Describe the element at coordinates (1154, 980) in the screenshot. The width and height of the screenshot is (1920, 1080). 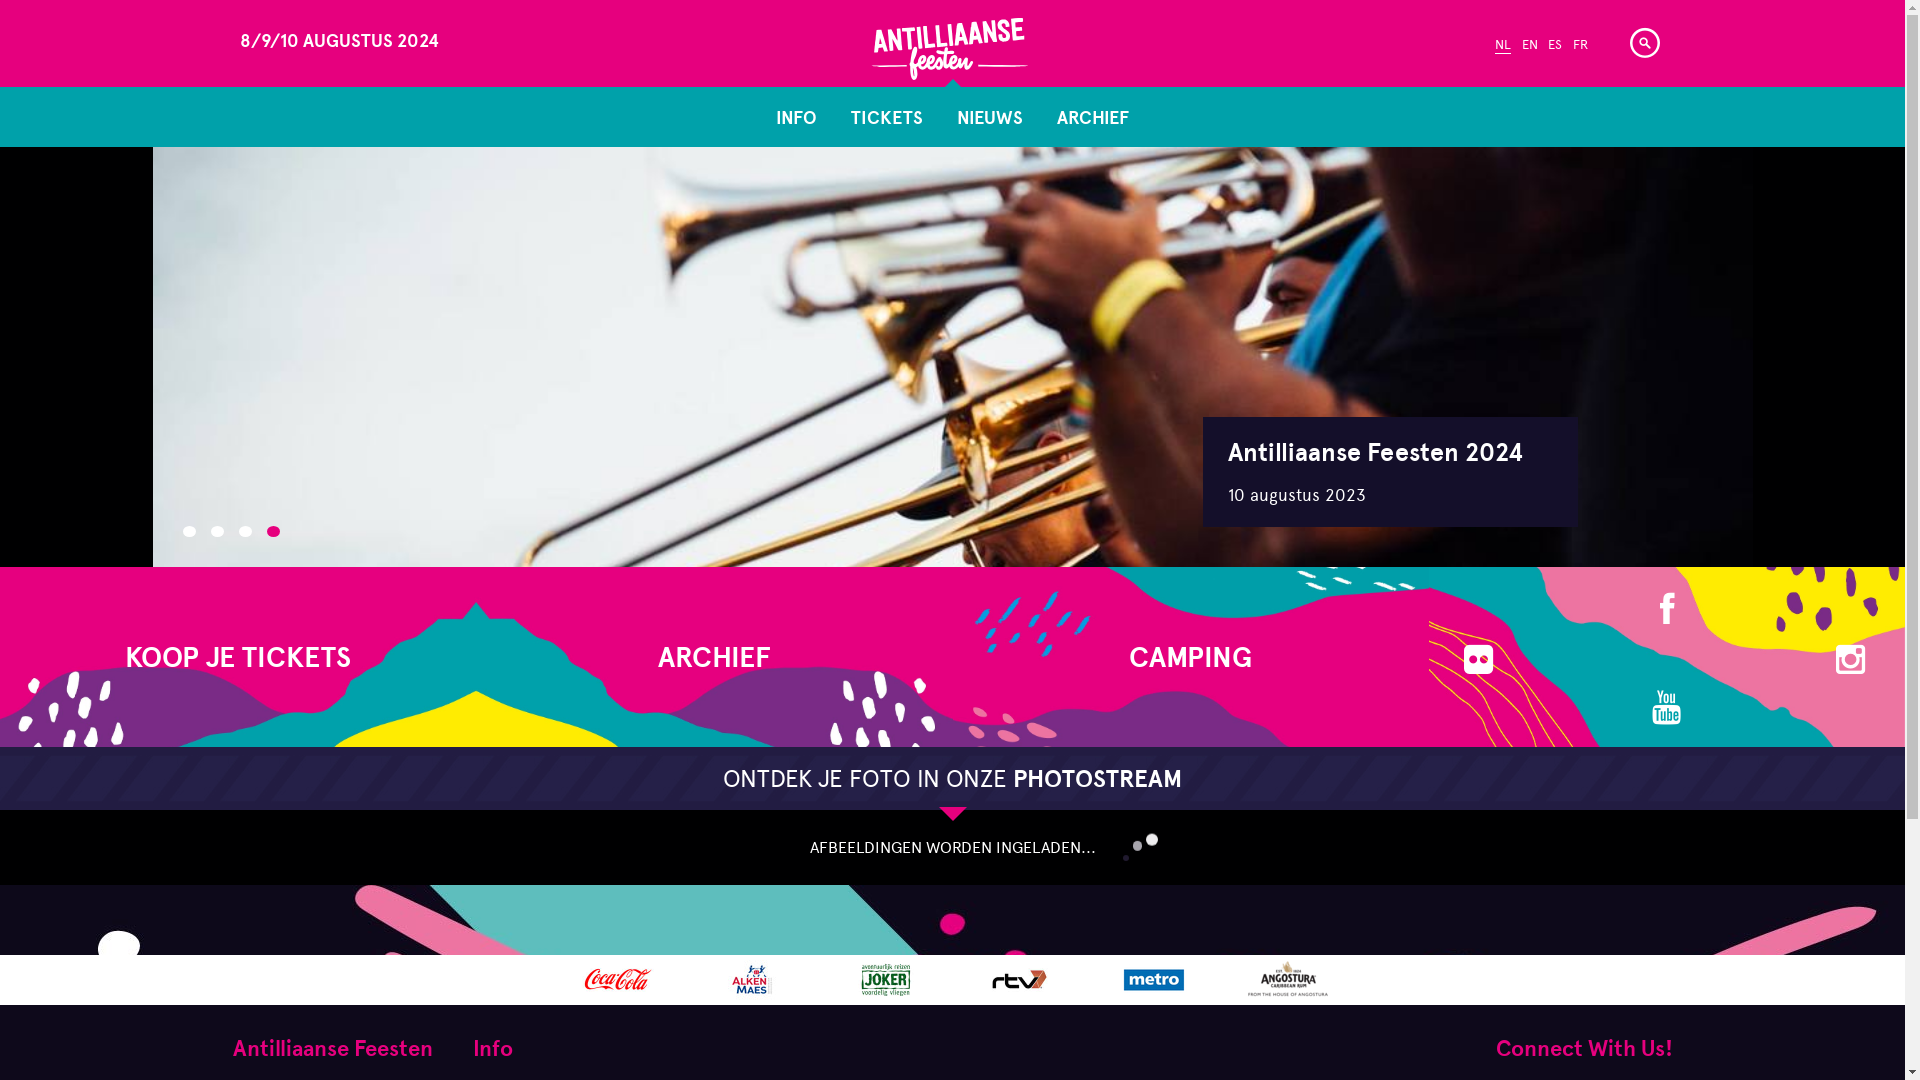
I see `Metro` at that location.